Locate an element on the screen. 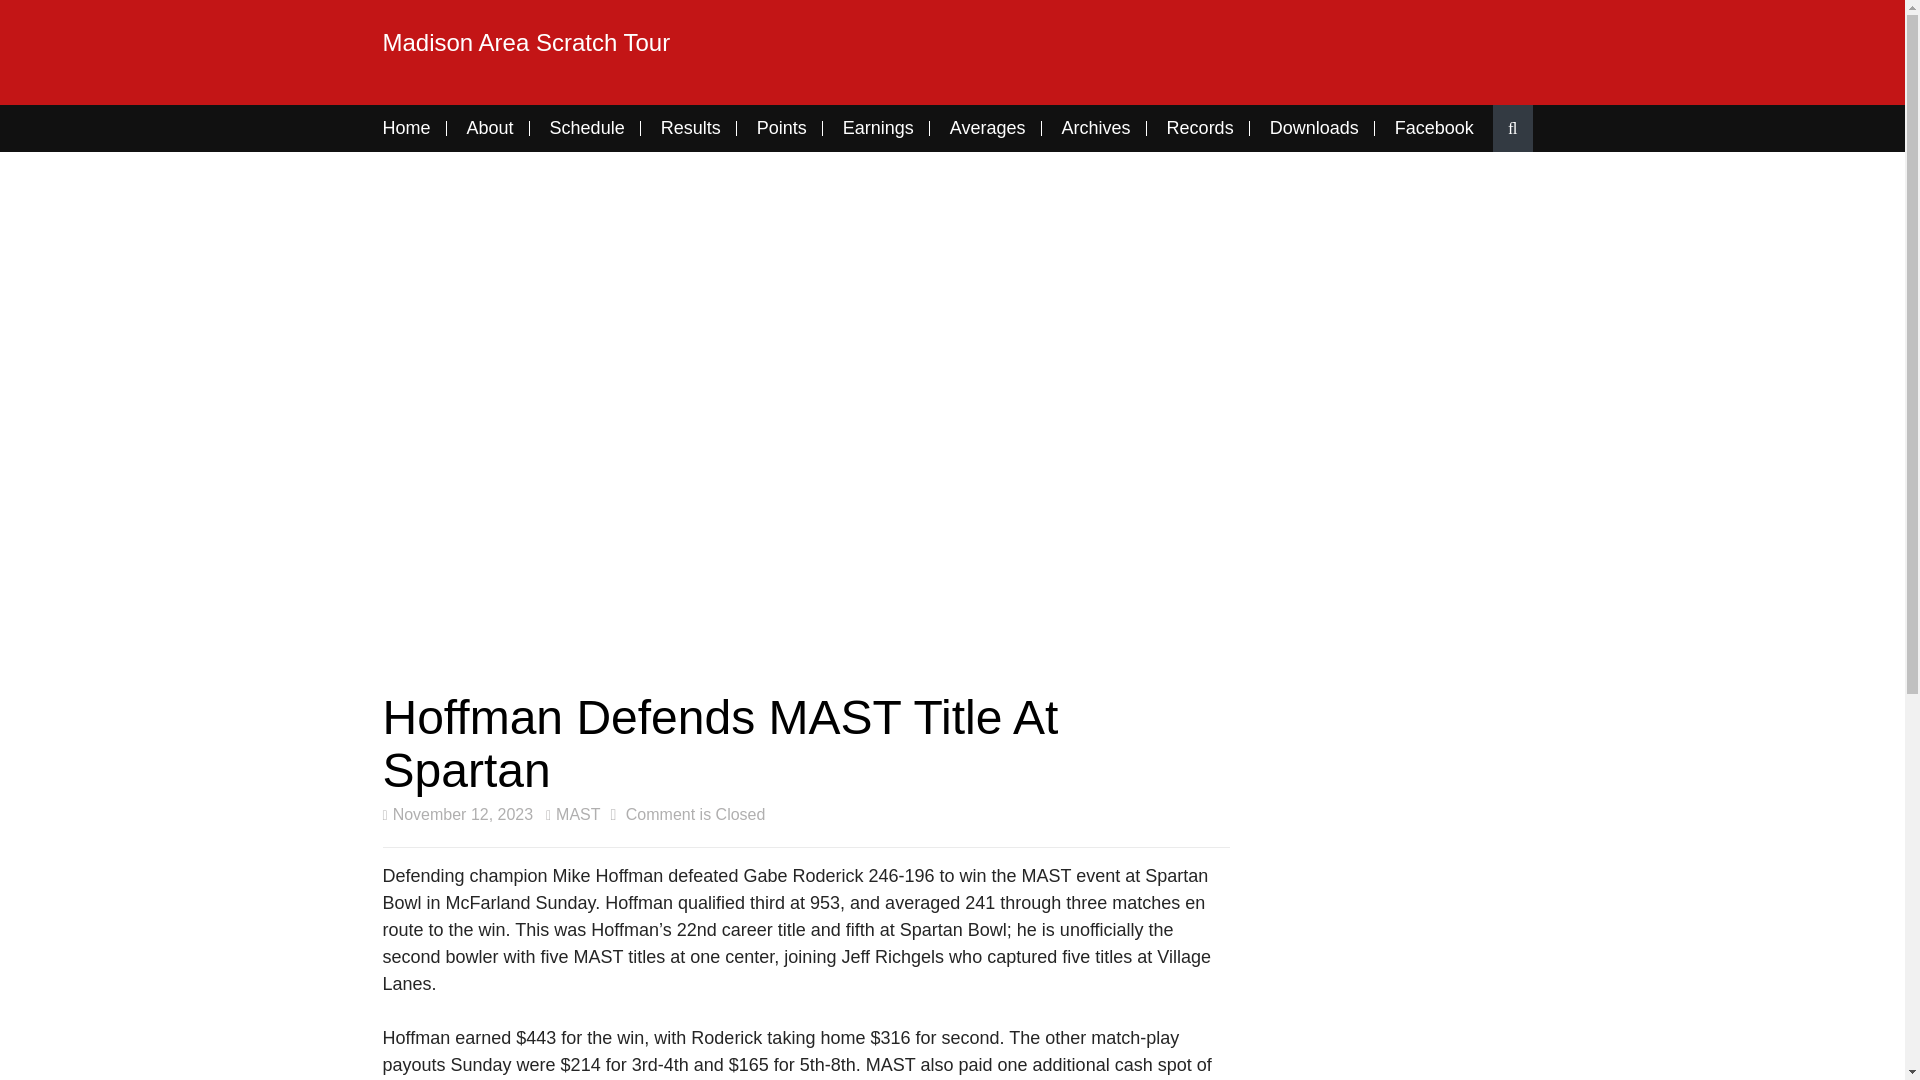 Image resolution: width=1920 pixels, height=1080 pixels. Results is located at coordinates (691, 128).